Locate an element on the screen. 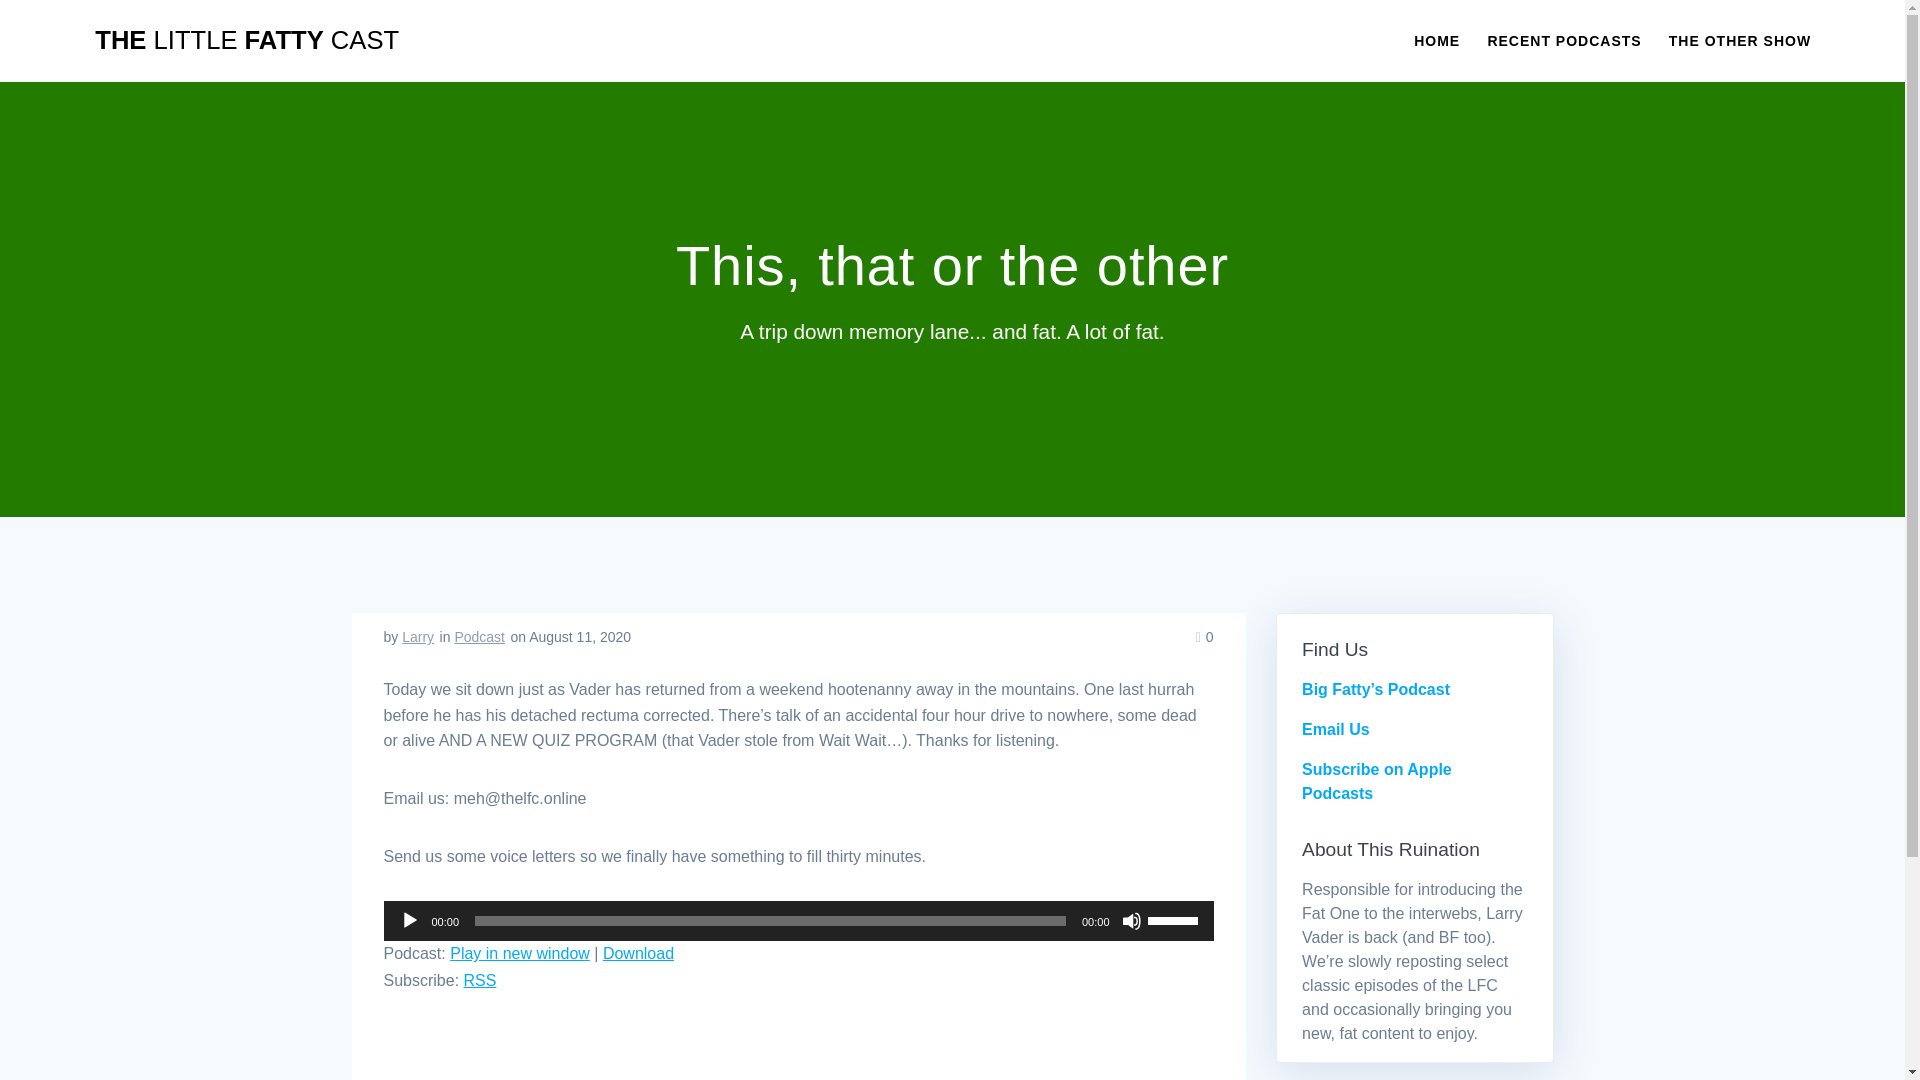 The image size is (1920, 1080). Podcast is located at coordinates (478, 636).